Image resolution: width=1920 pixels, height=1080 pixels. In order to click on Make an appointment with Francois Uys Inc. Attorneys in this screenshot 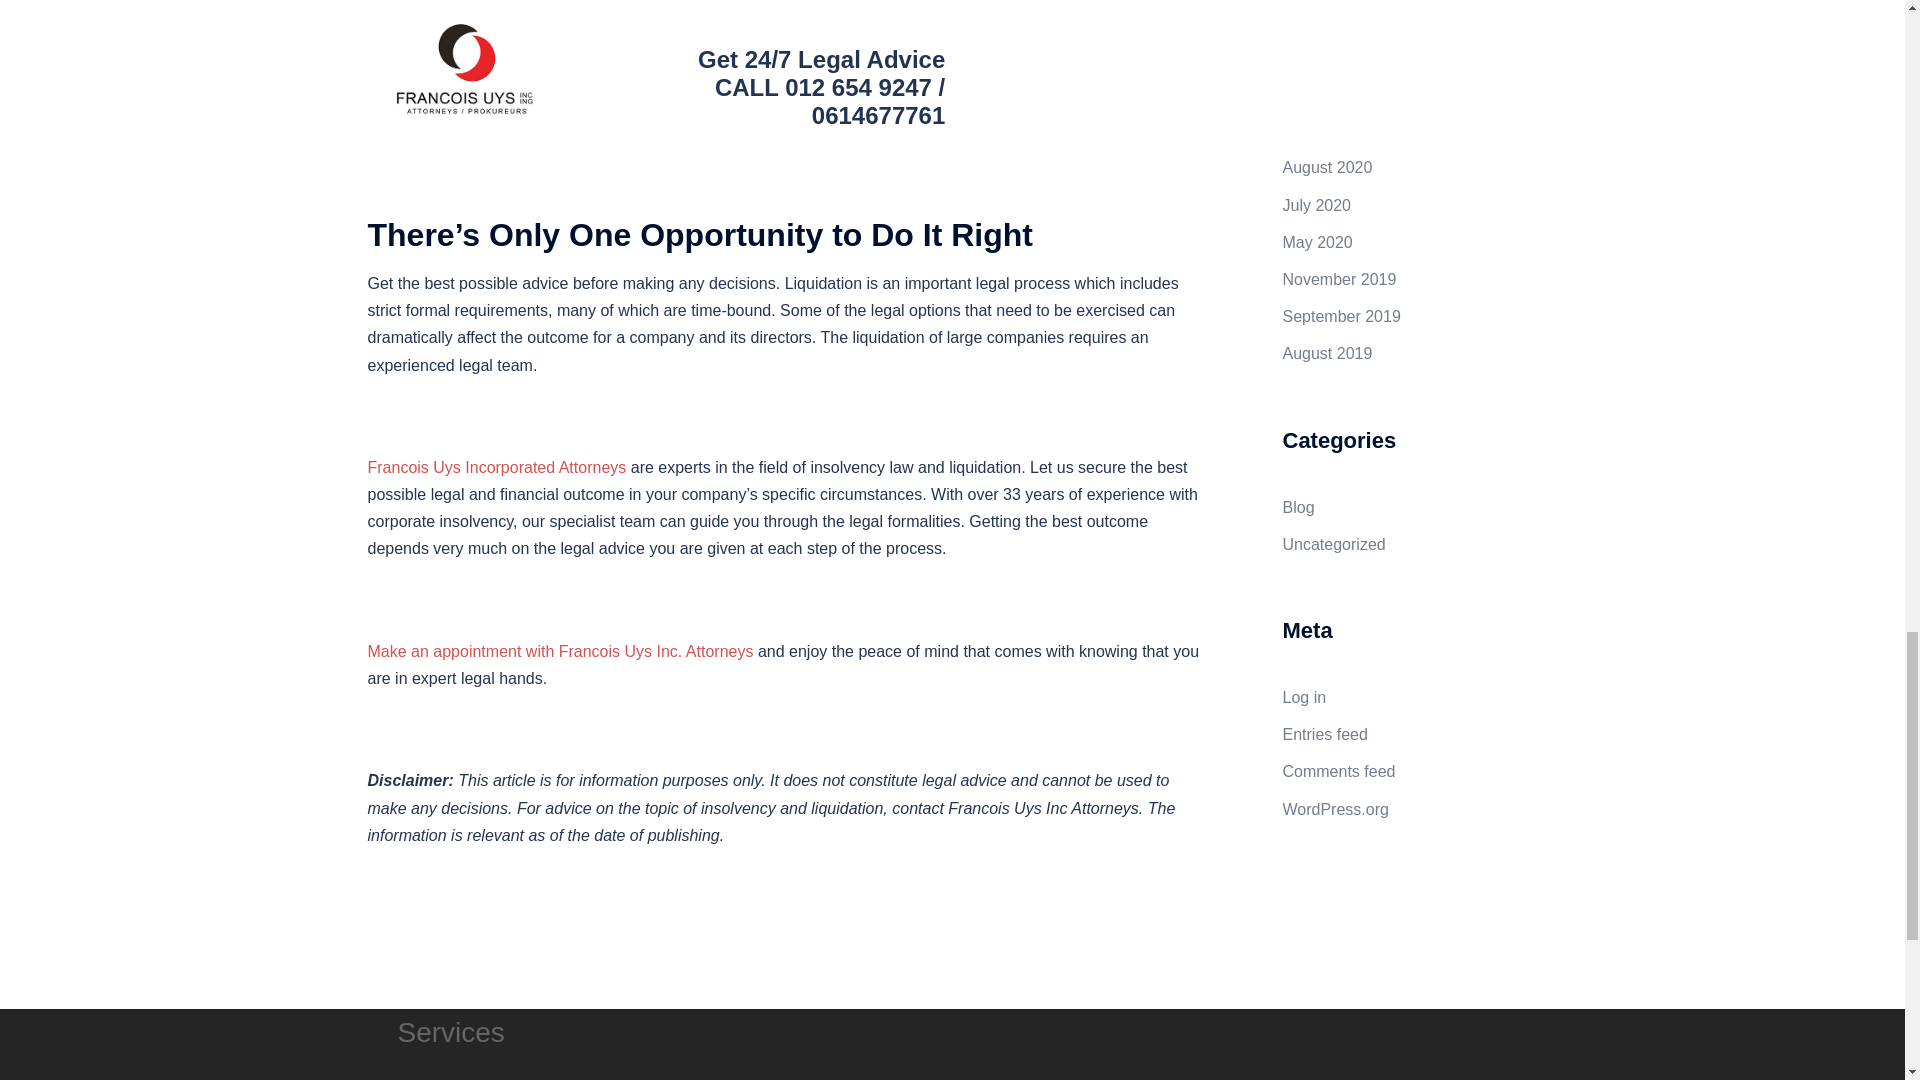, I will do `click(561, 650)`.